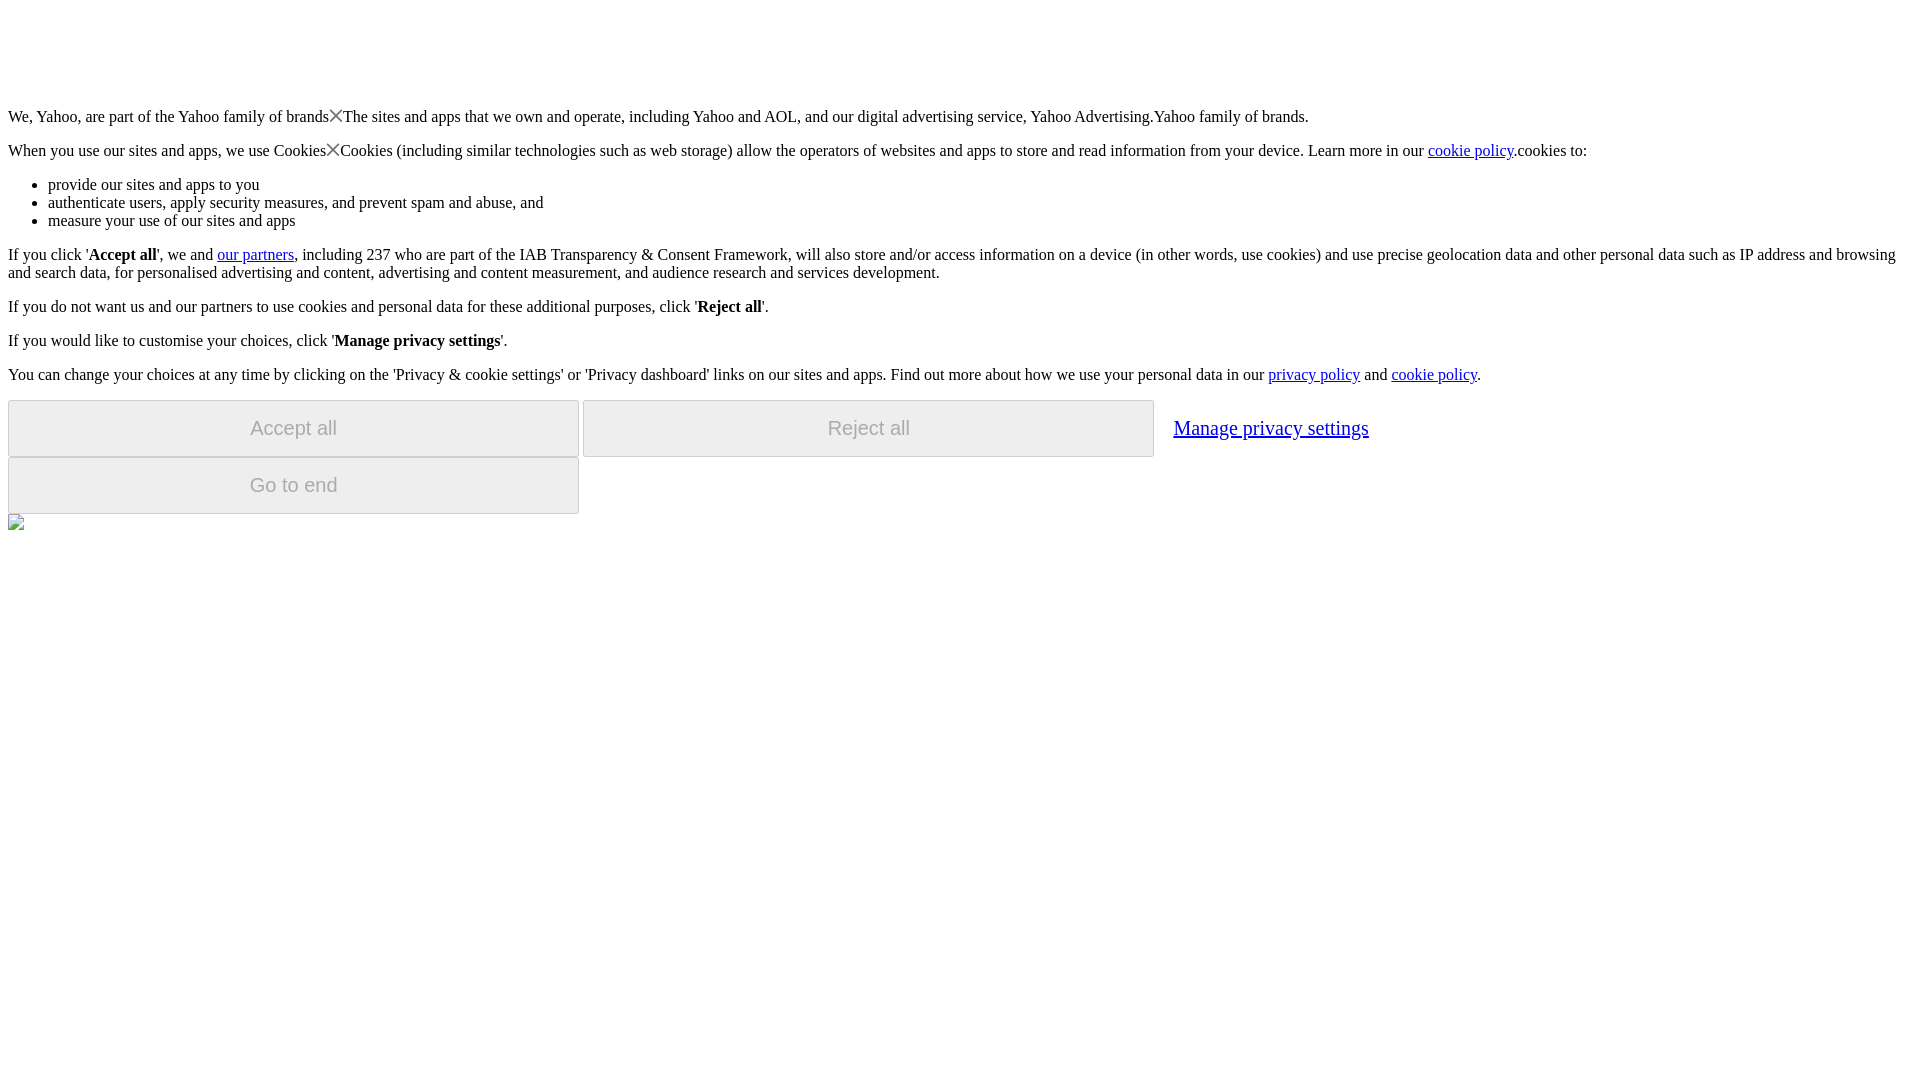 The height and width of the screenshot is (1080, 1920). Describe the element at coordinates (1313, 374) in the screenshot. I see `privacy policy` at that location.